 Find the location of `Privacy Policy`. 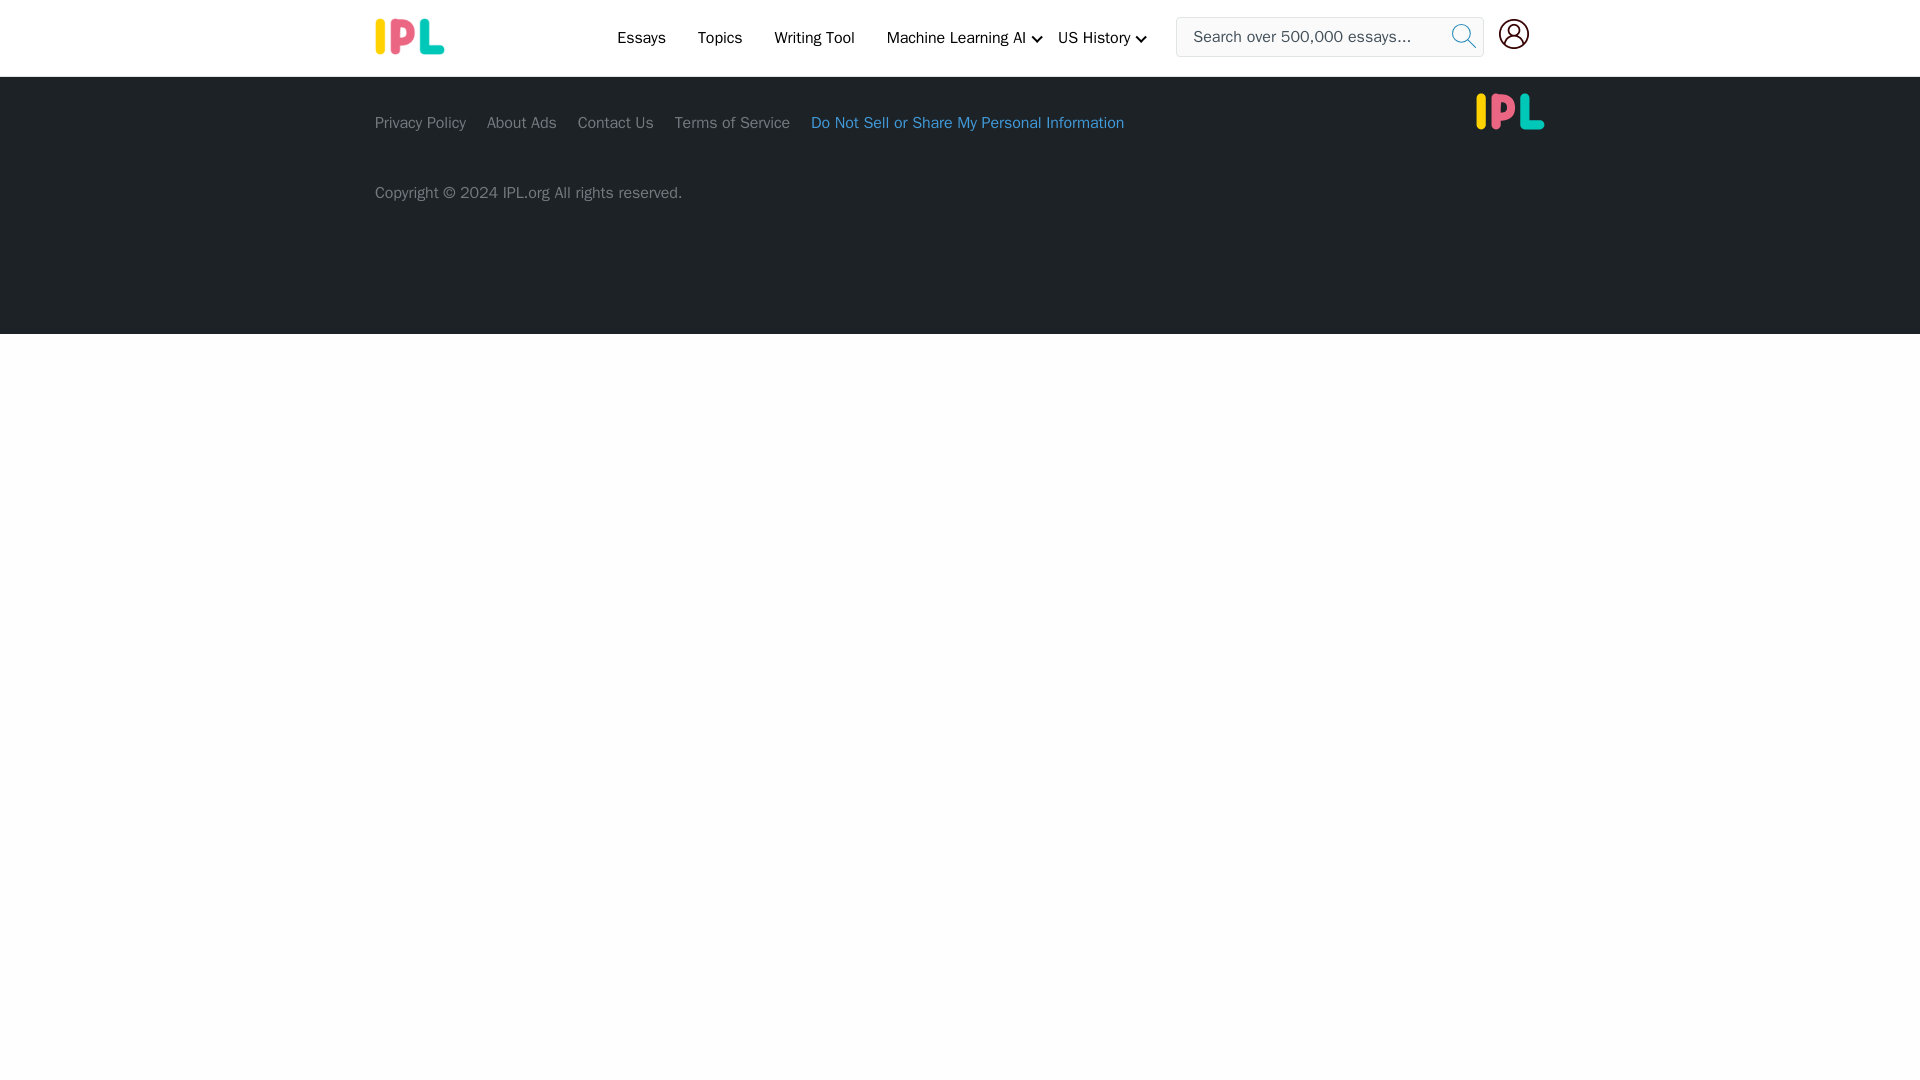

Privacy Policy is located at coordinates (420, 122).